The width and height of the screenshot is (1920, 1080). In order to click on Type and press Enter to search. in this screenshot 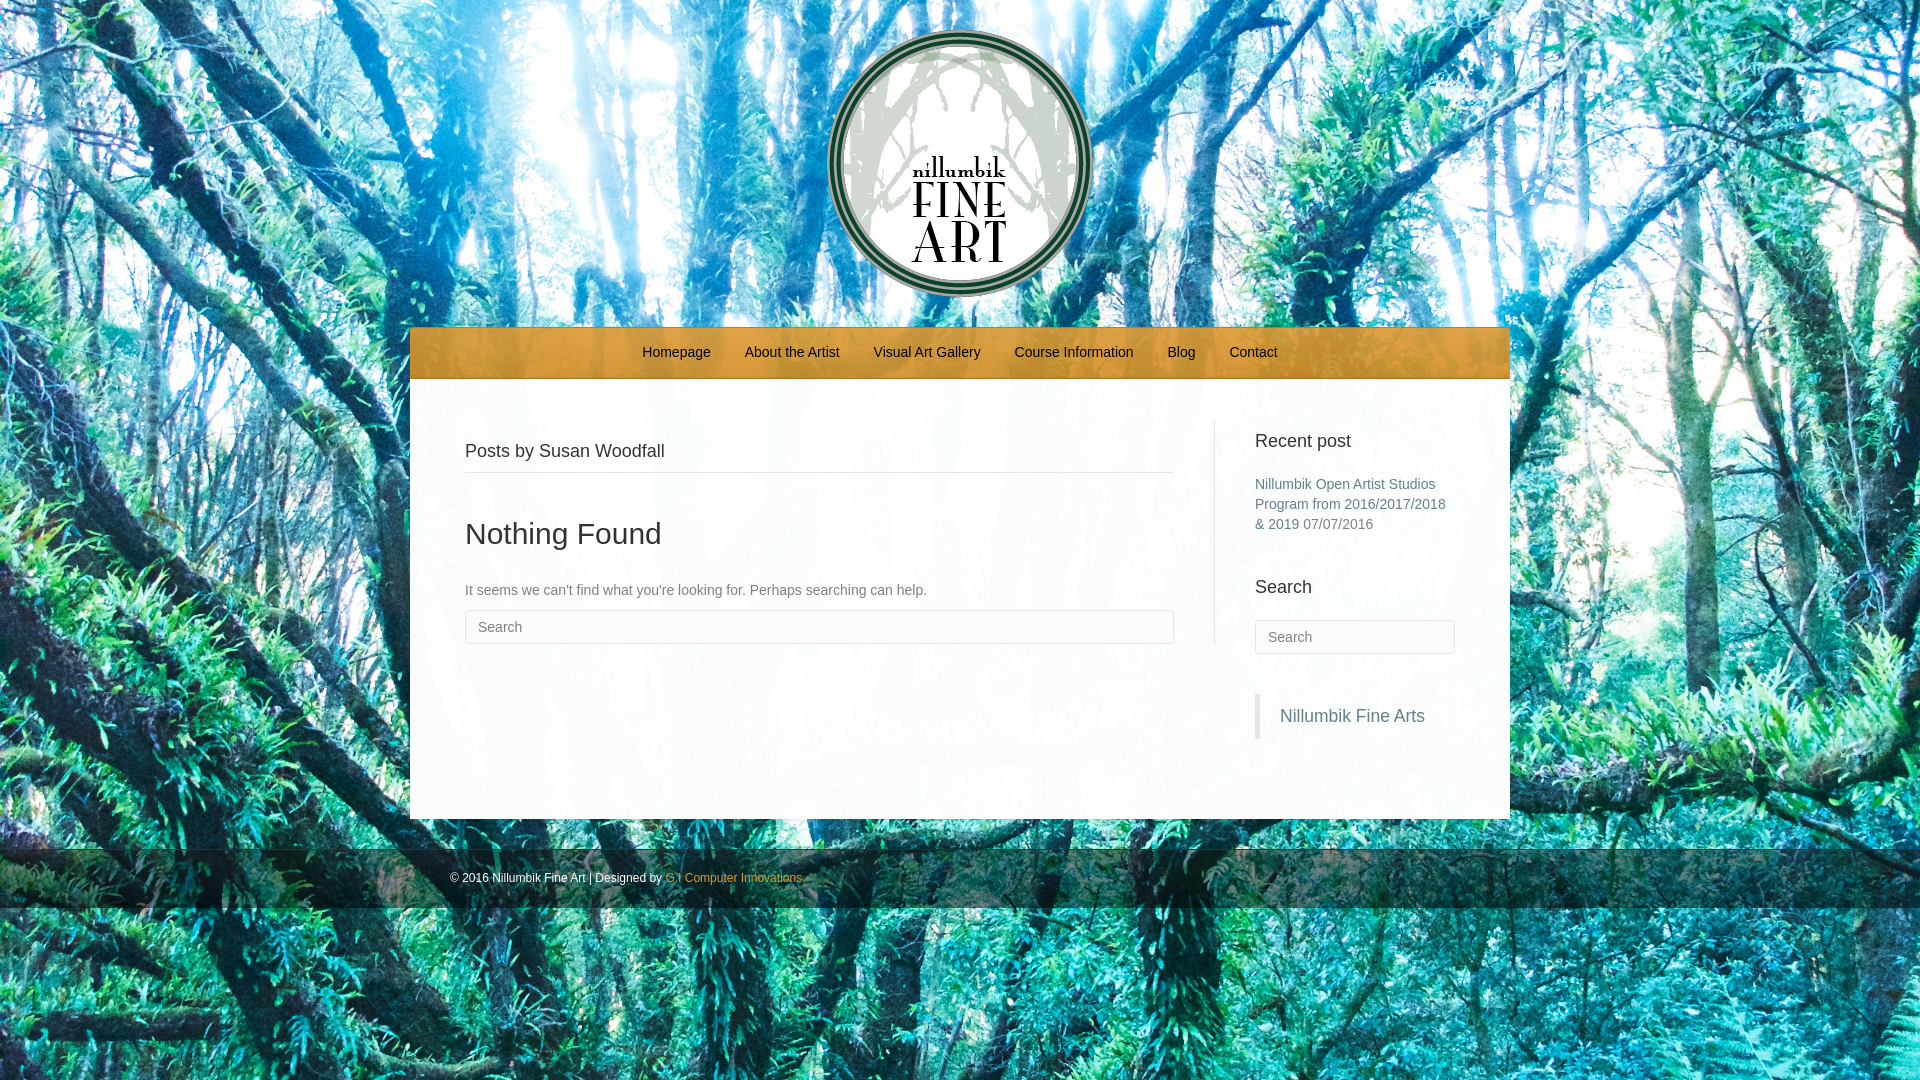, I will do `click(820, 627)`.